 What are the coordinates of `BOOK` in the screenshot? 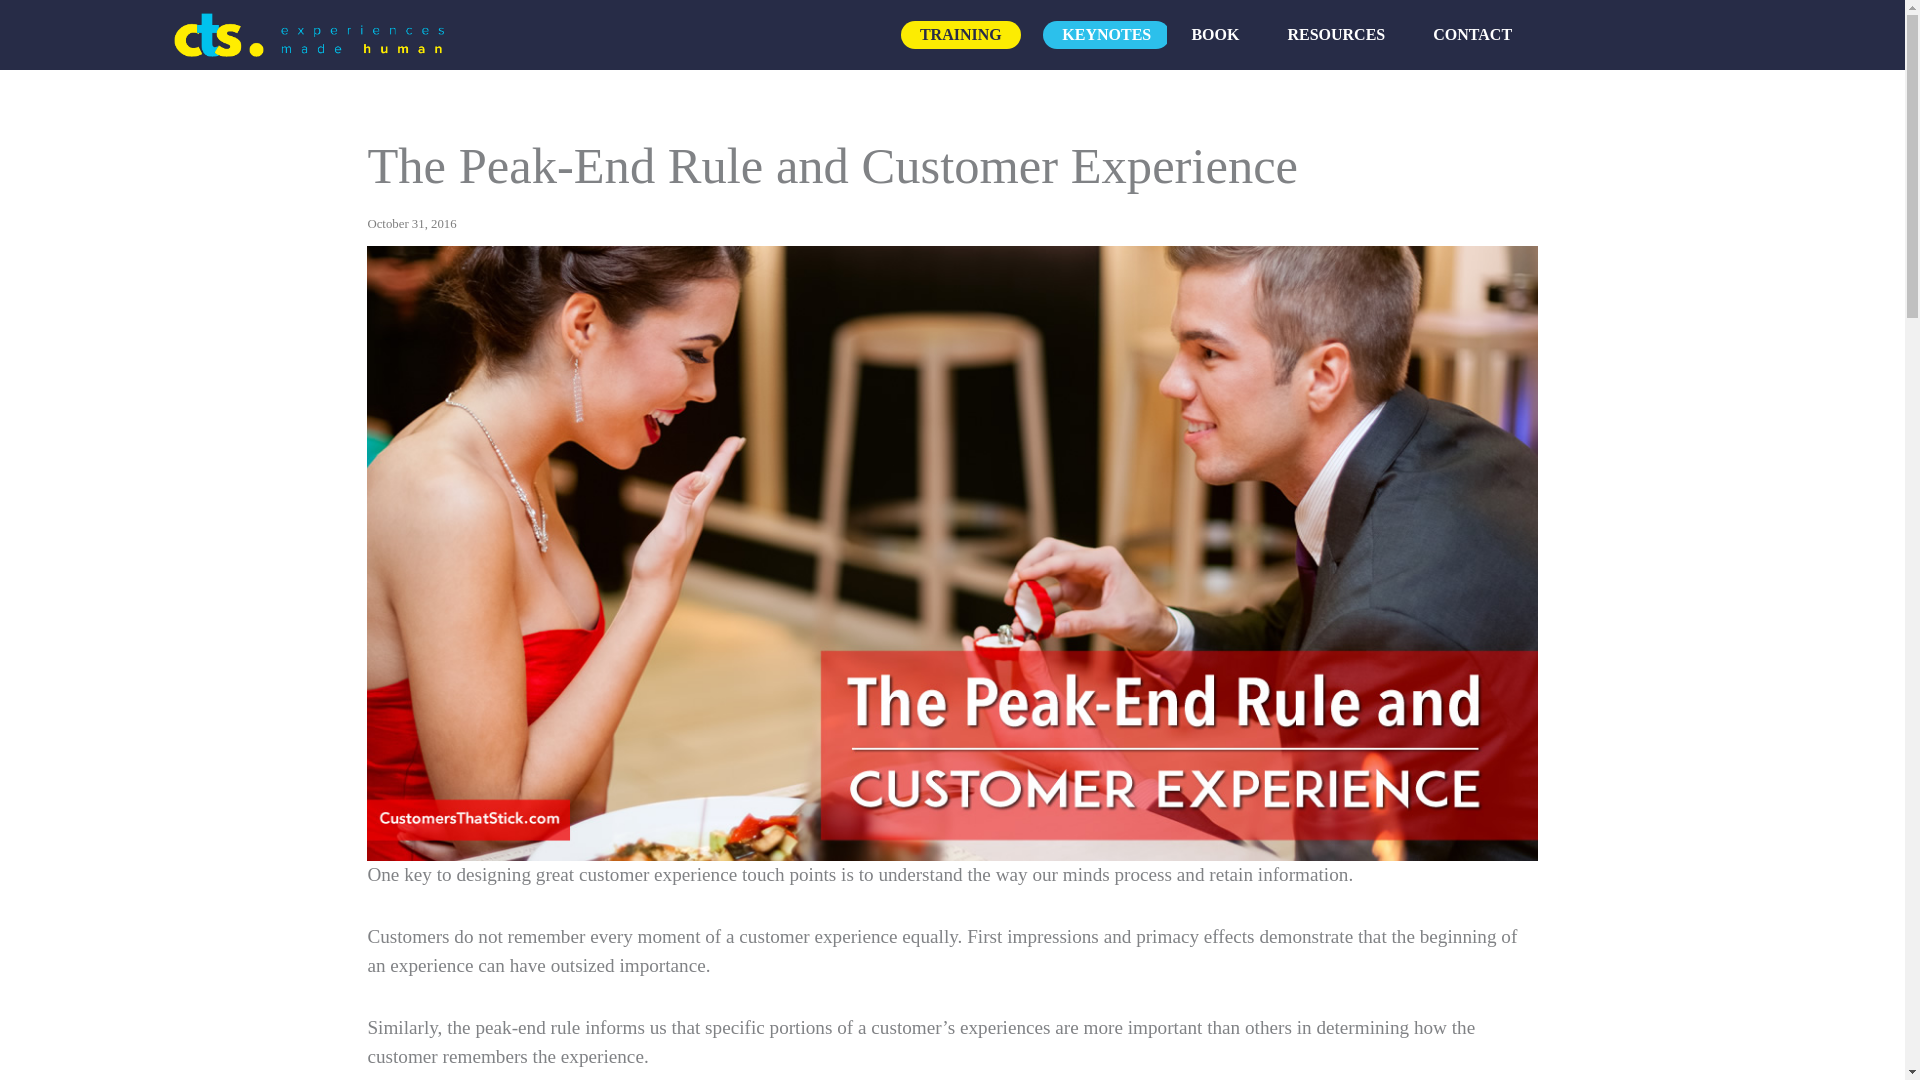 It's located at (1215, 34).